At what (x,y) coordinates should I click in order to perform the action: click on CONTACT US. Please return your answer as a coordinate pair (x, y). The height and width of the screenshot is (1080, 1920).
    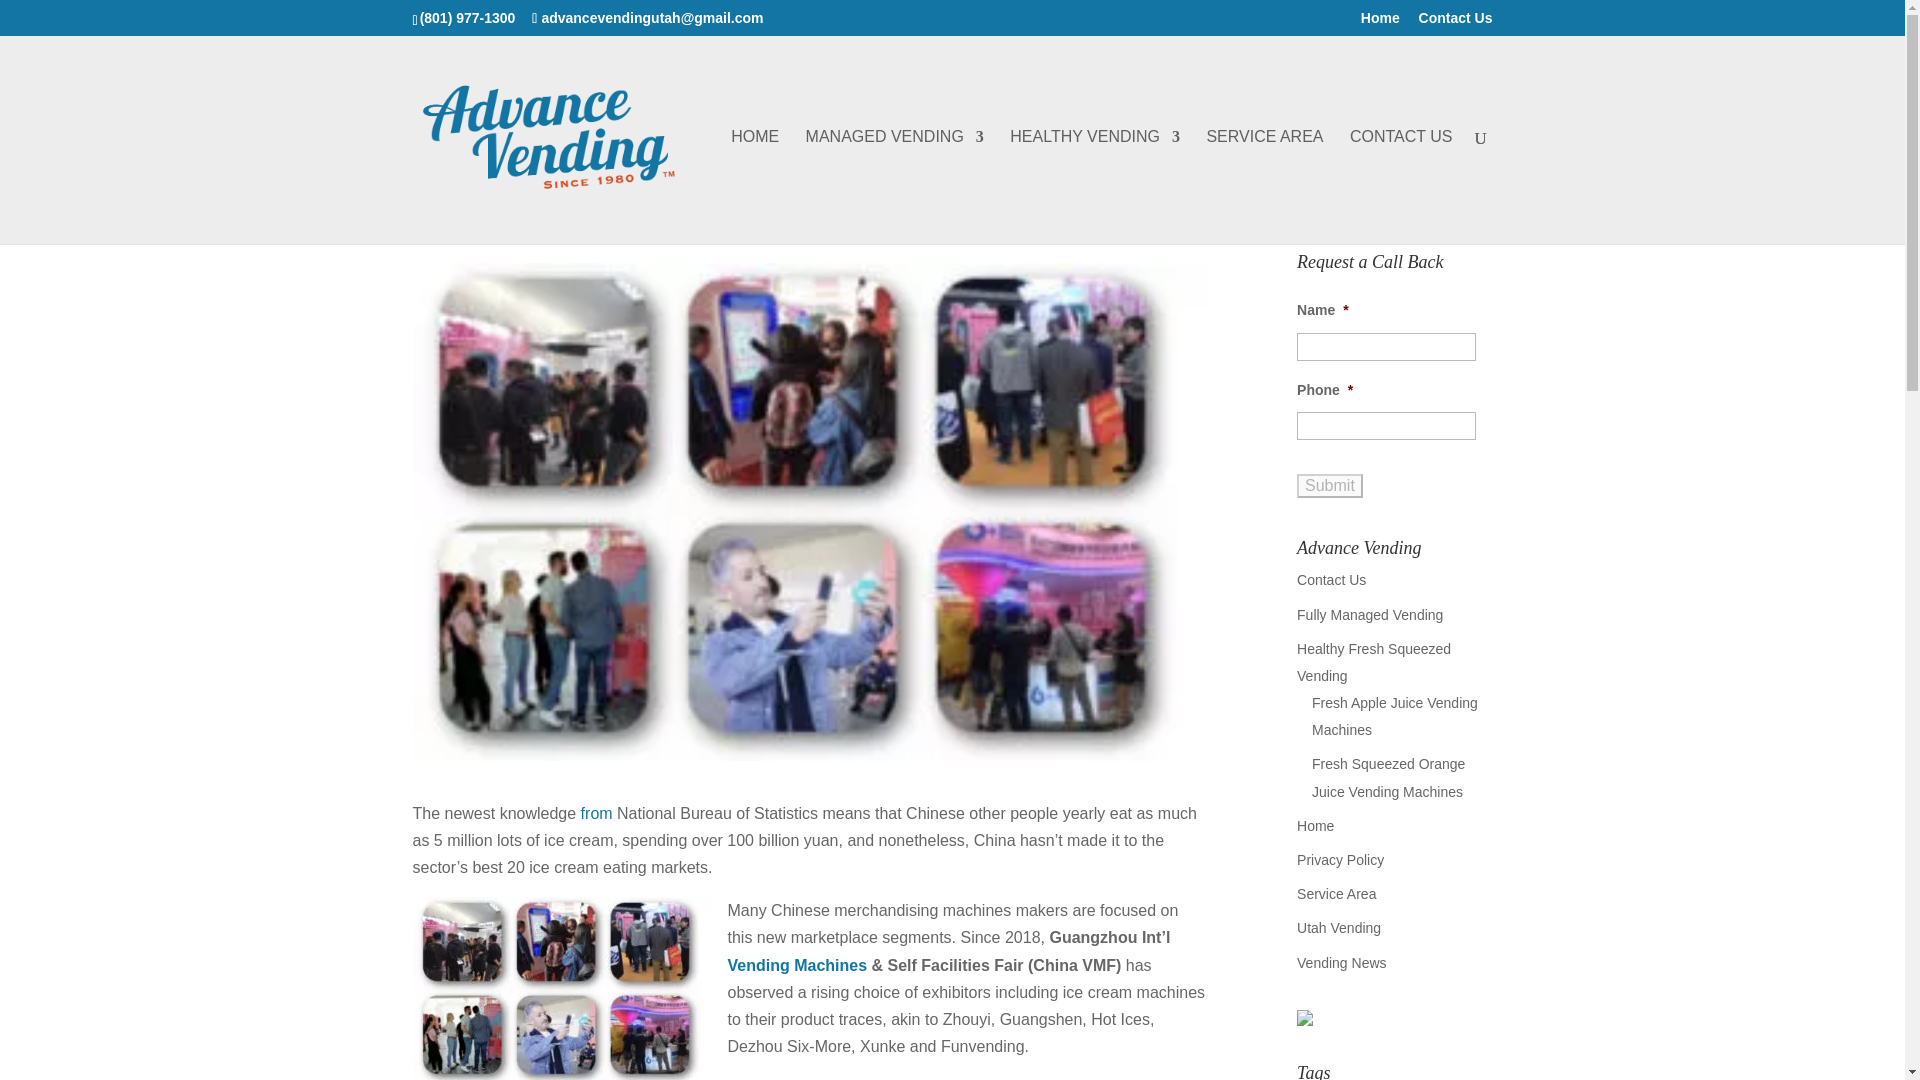
    Looking at the image, I should click on (1401, 186).